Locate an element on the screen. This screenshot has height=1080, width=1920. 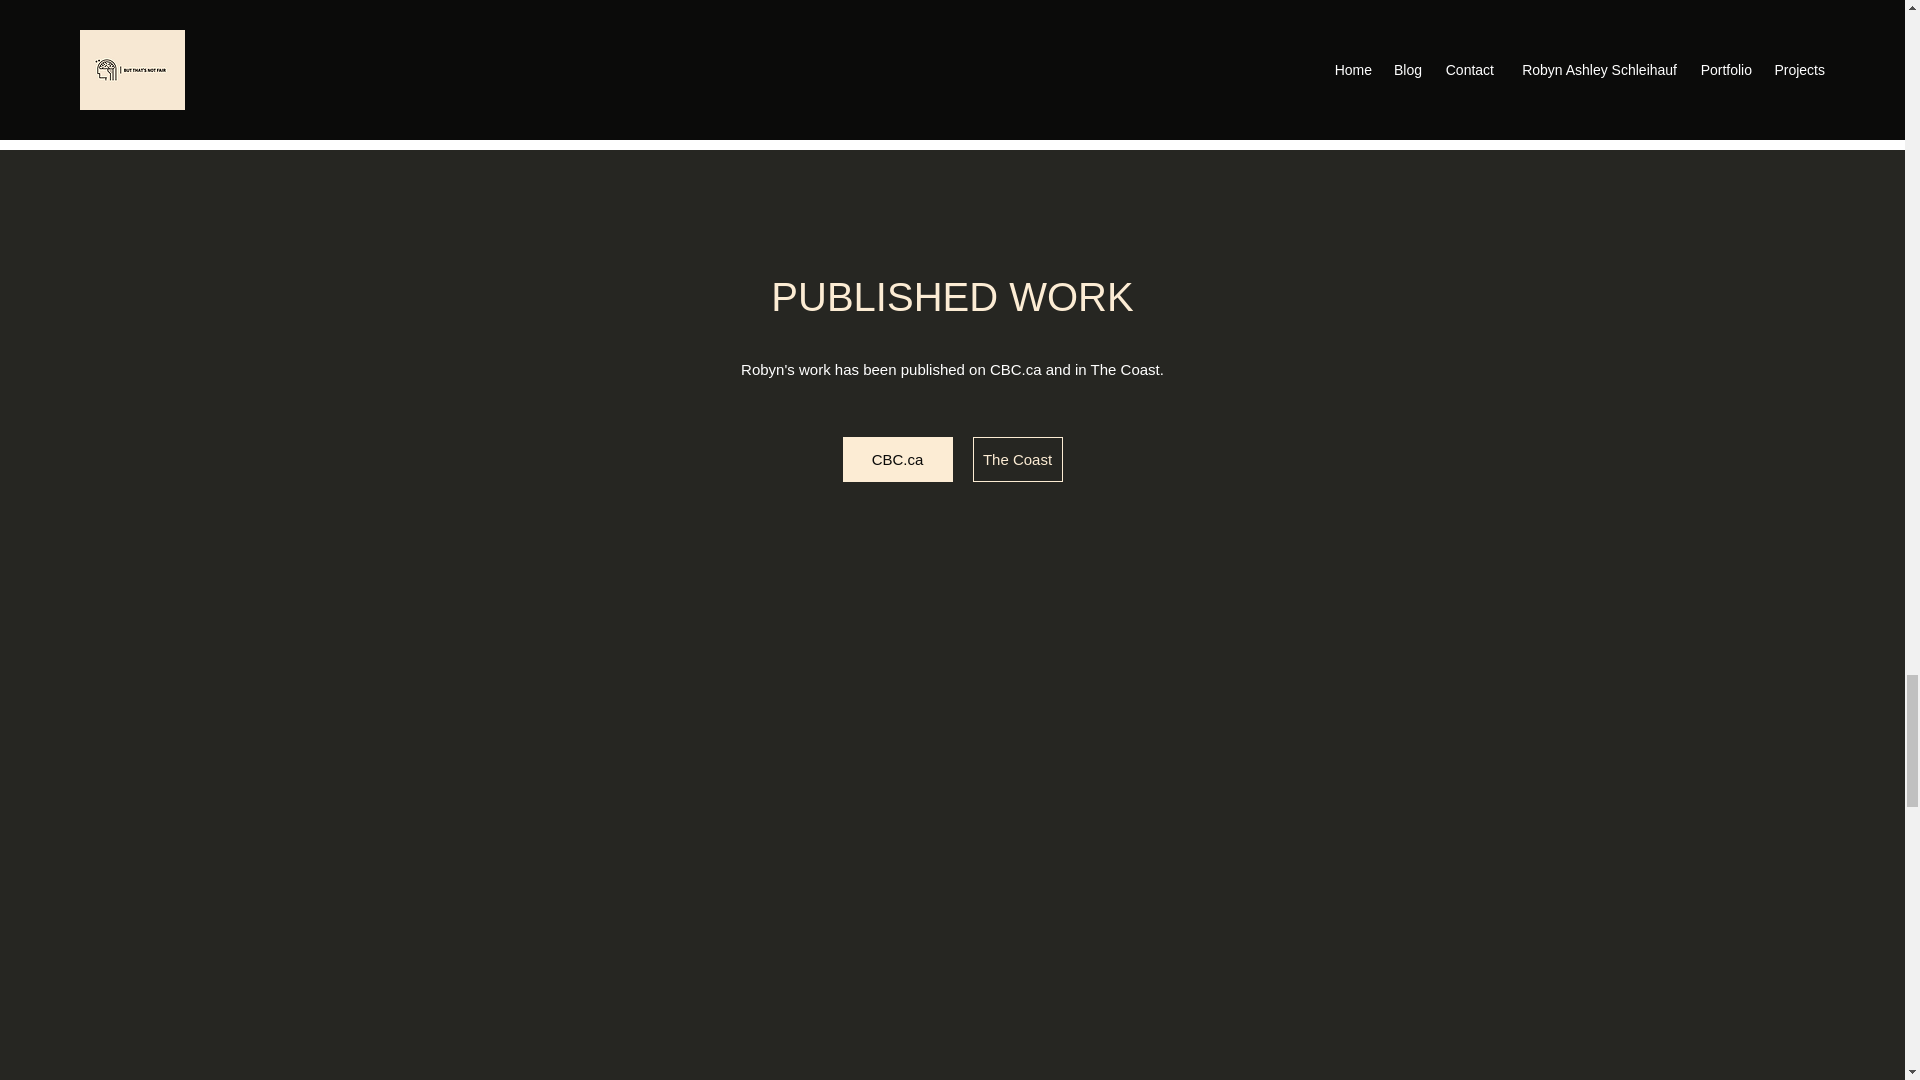
CBC.ca is located at coordinates (897, 459).